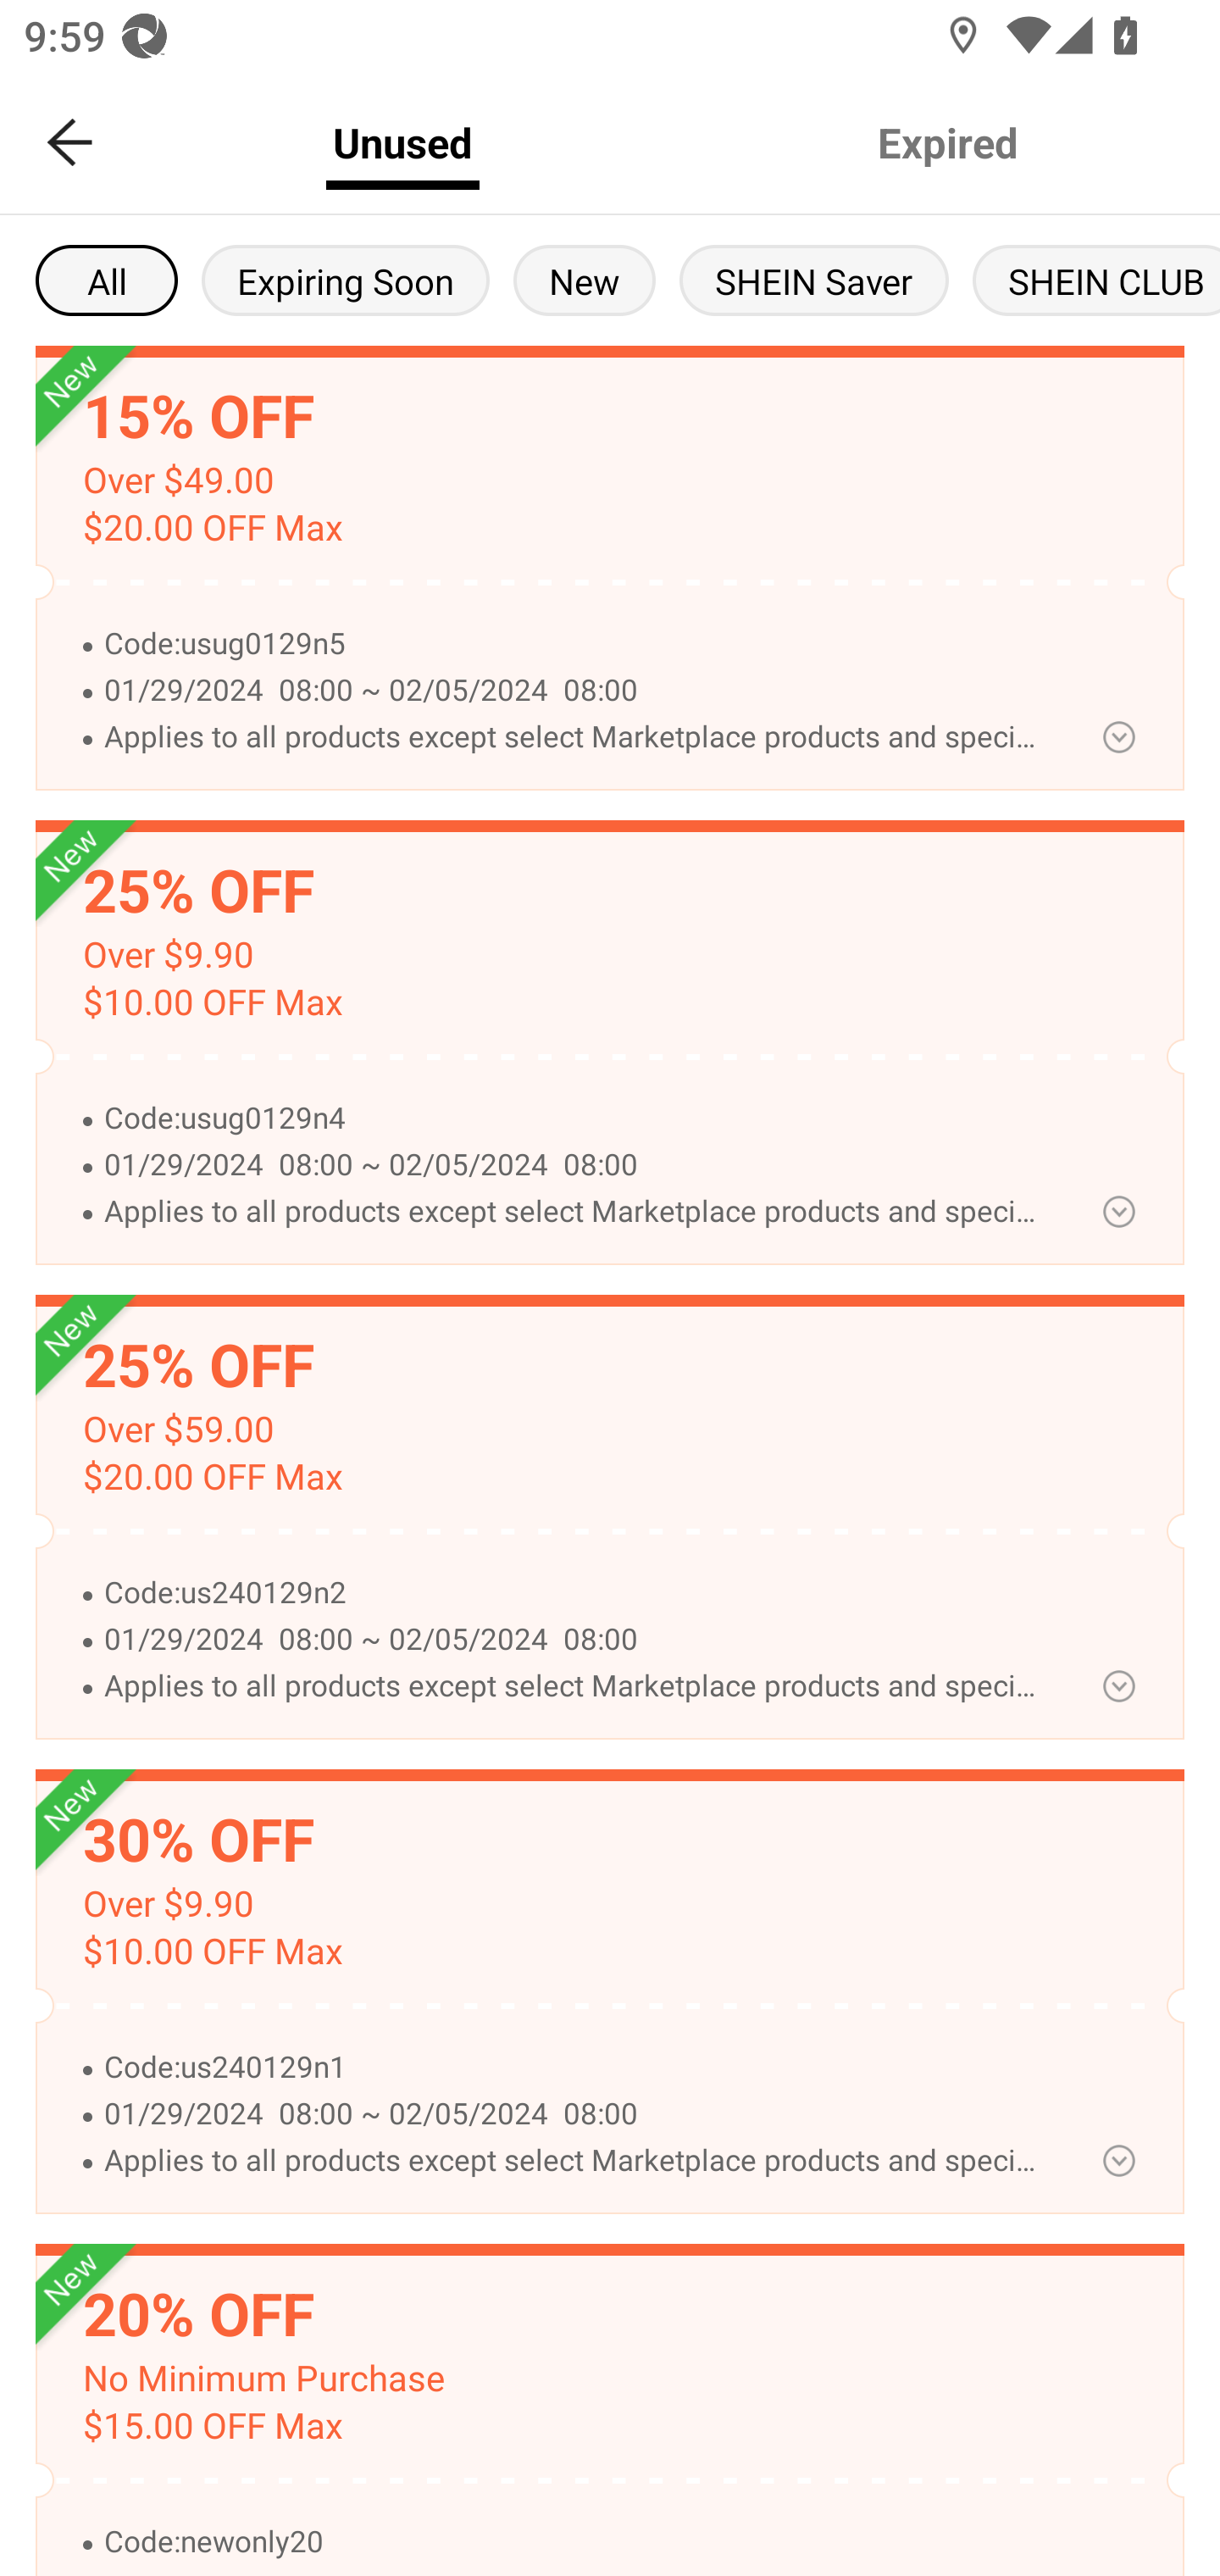 This screenshot has width=1220, height=2576. I want to click on Code:us240129n1, so click(575, 2068).